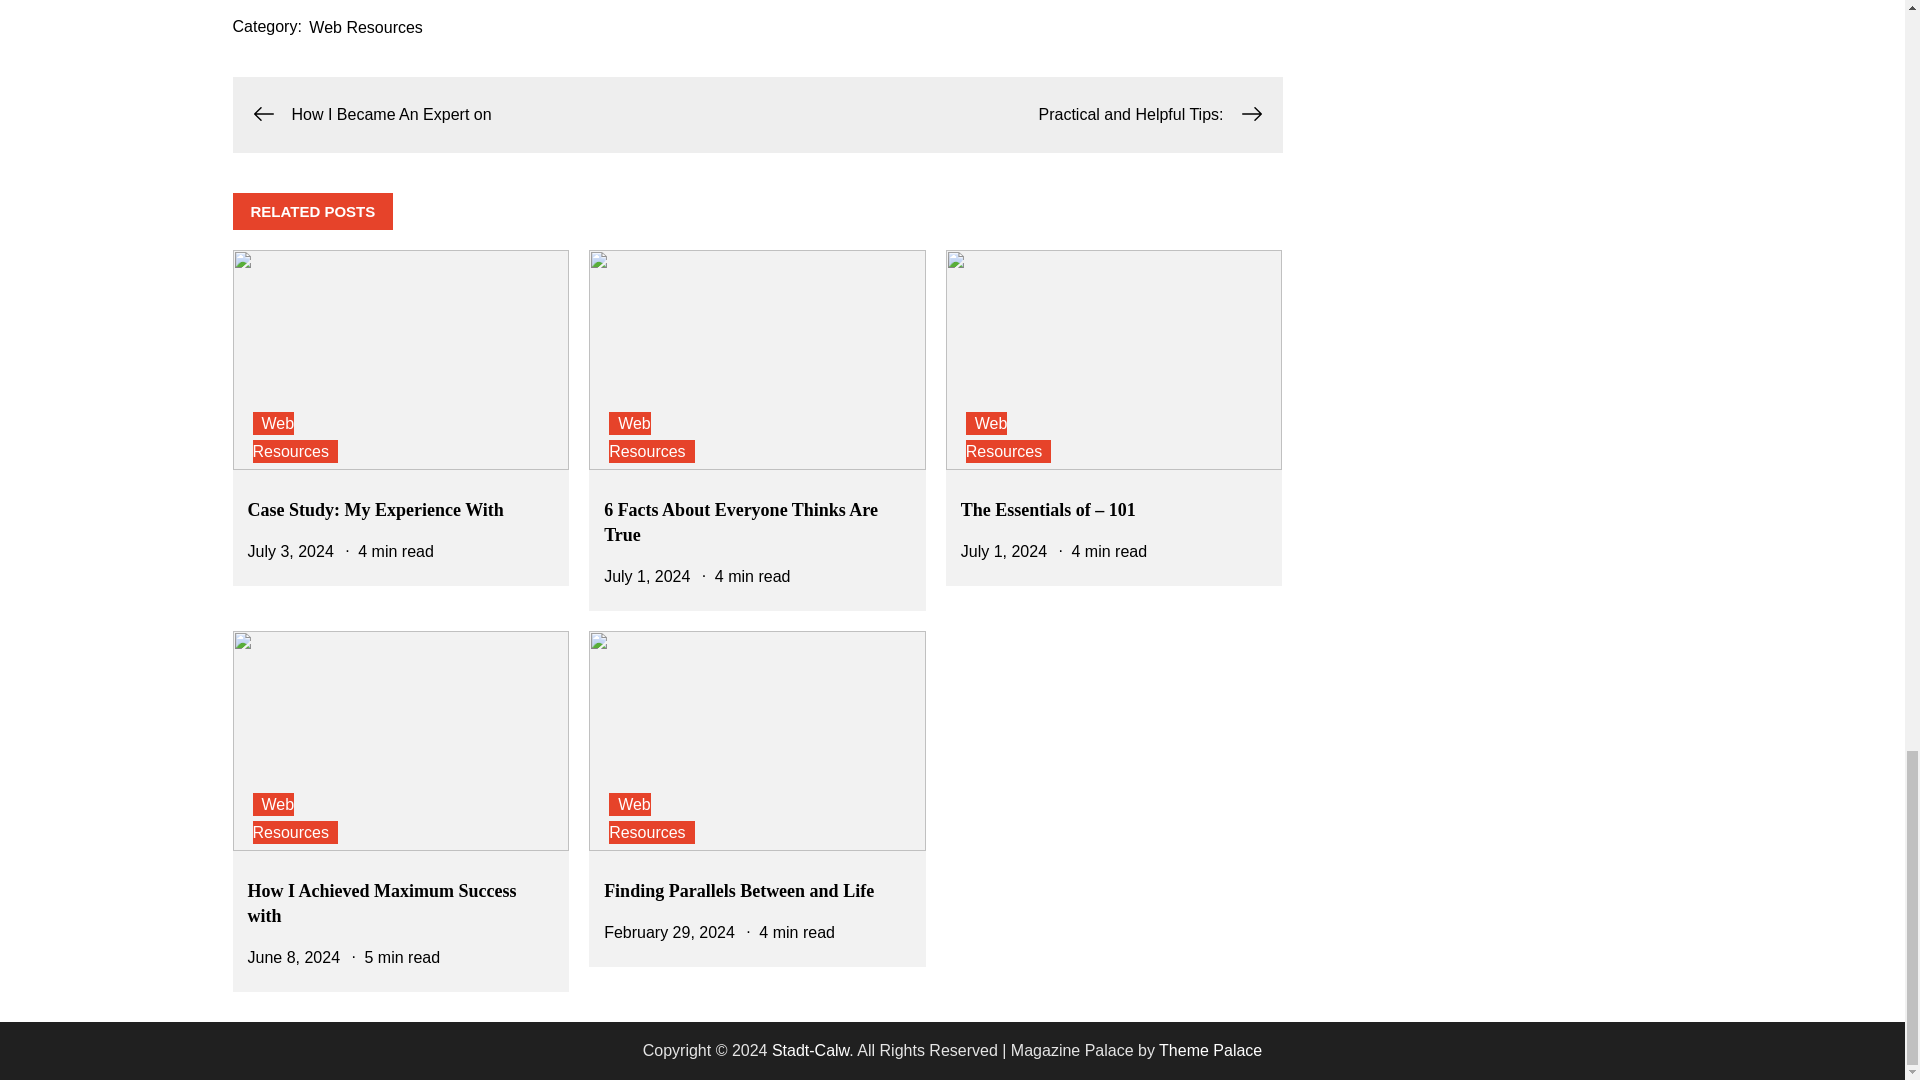 This screenshot has width=1920, height=1080. Describe the element at coordinates (290, 552) in the screenshot. I see `July 3, 2024` at that location.